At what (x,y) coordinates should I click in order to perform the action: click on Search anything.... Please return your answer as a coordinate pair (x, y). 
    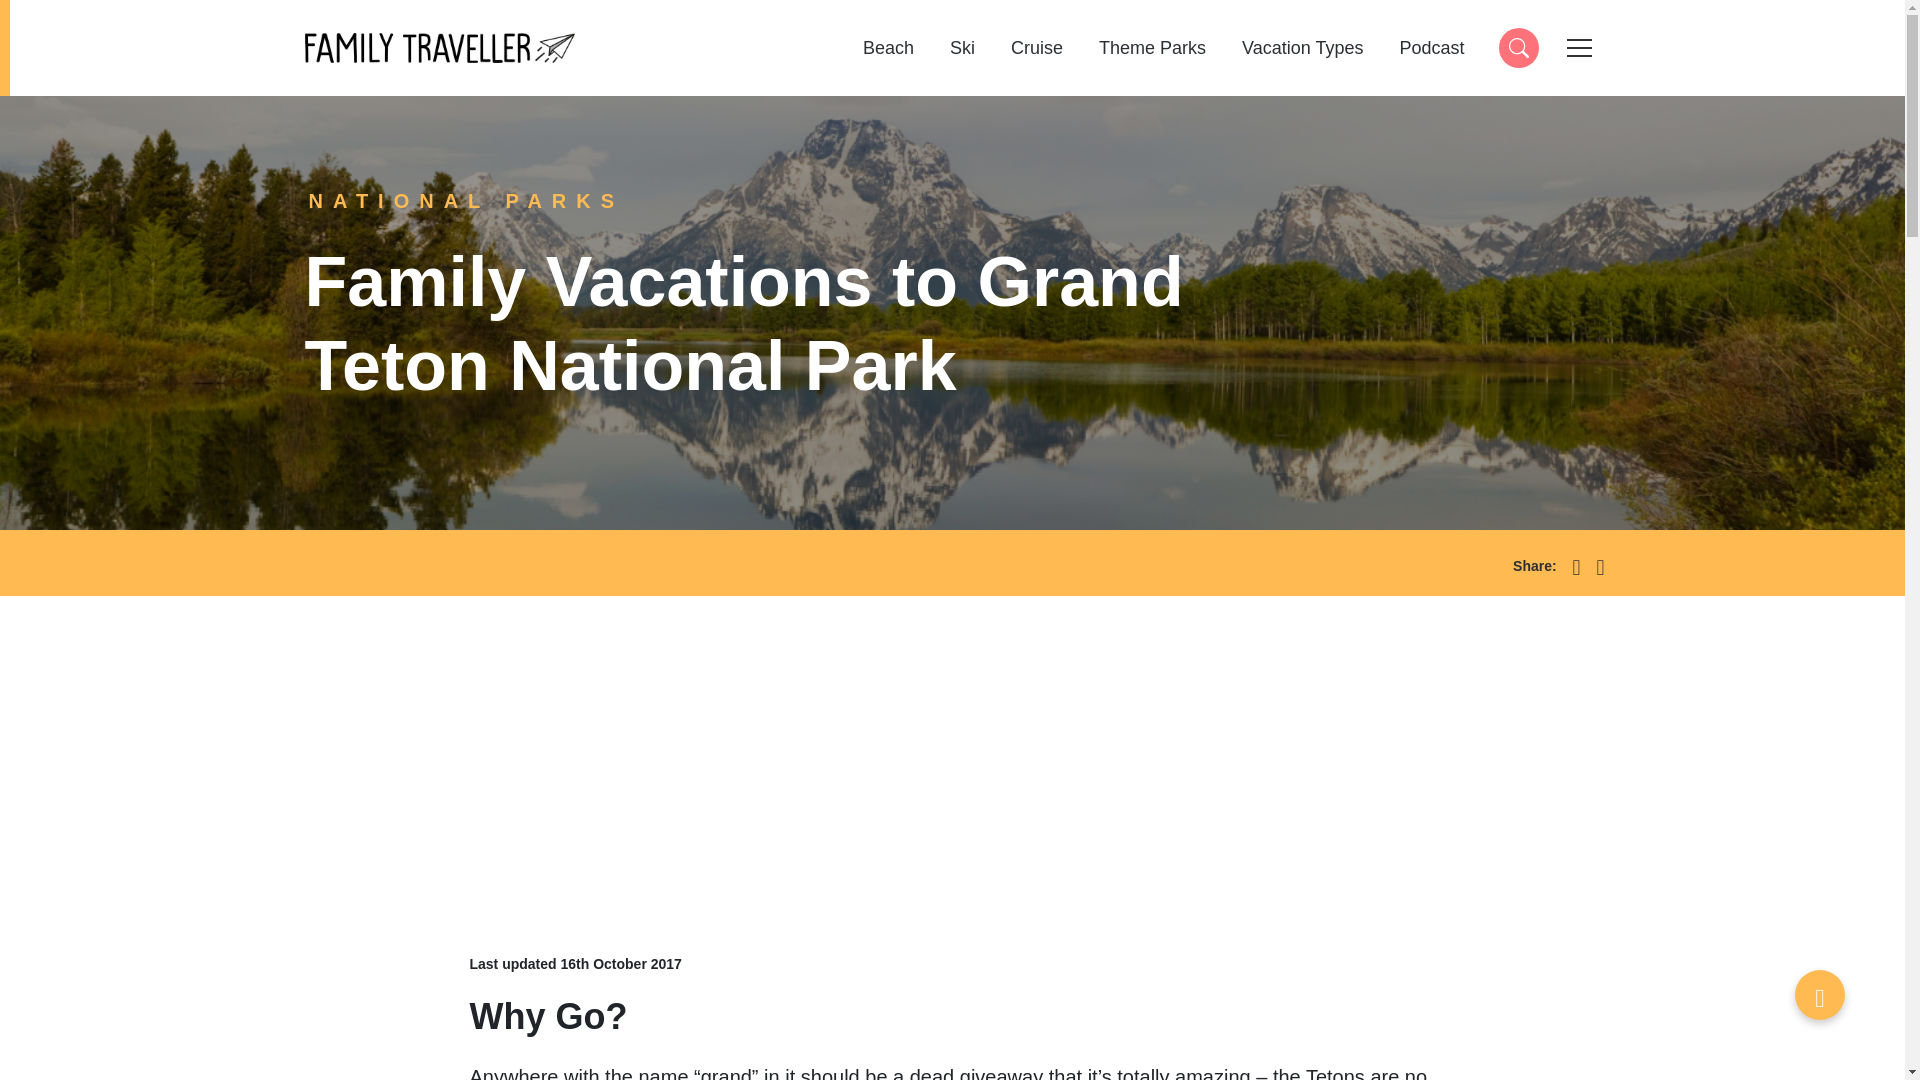
    Looking at the image, I should click on (1517, 48).